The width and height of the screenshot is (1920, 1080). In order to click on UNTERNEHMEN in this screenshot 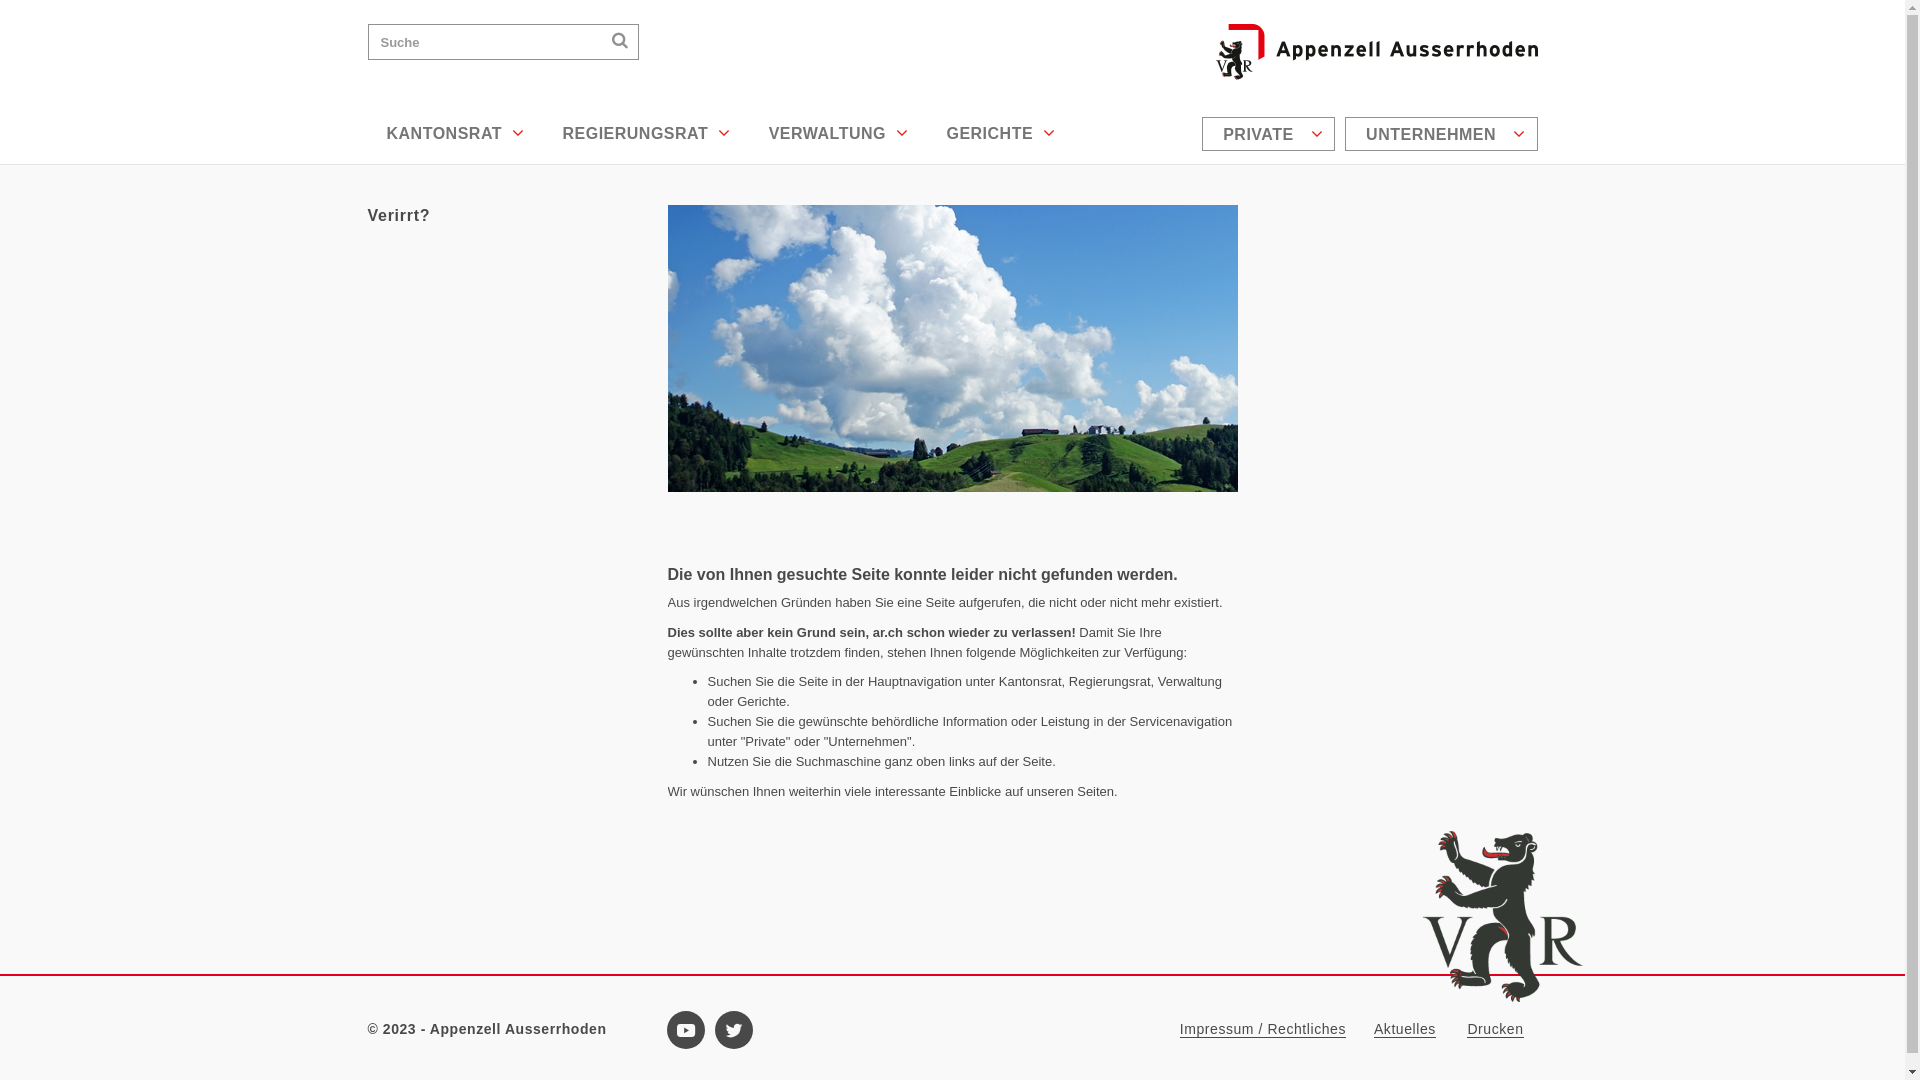, I will do `click(1441, 134)`.